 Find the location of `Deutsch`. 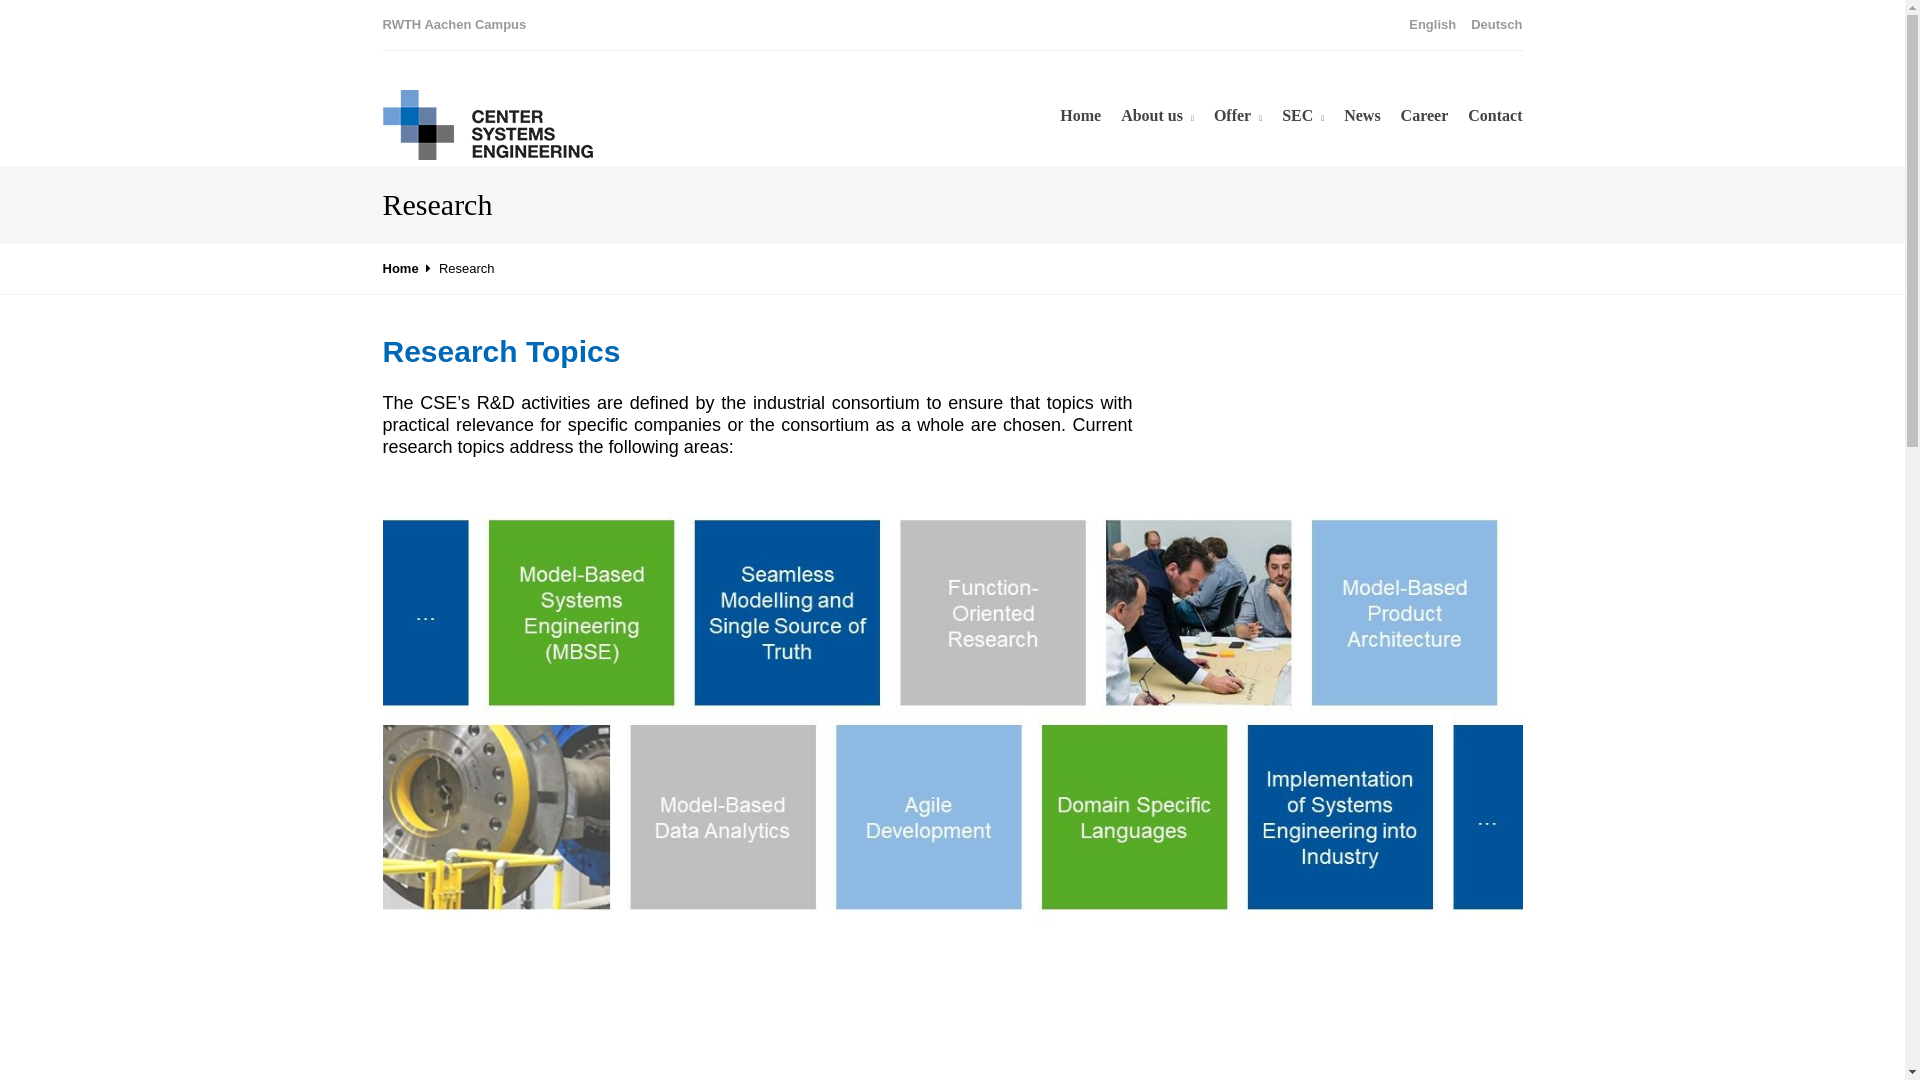

Deutsch is located at coordinates (1496, 24).